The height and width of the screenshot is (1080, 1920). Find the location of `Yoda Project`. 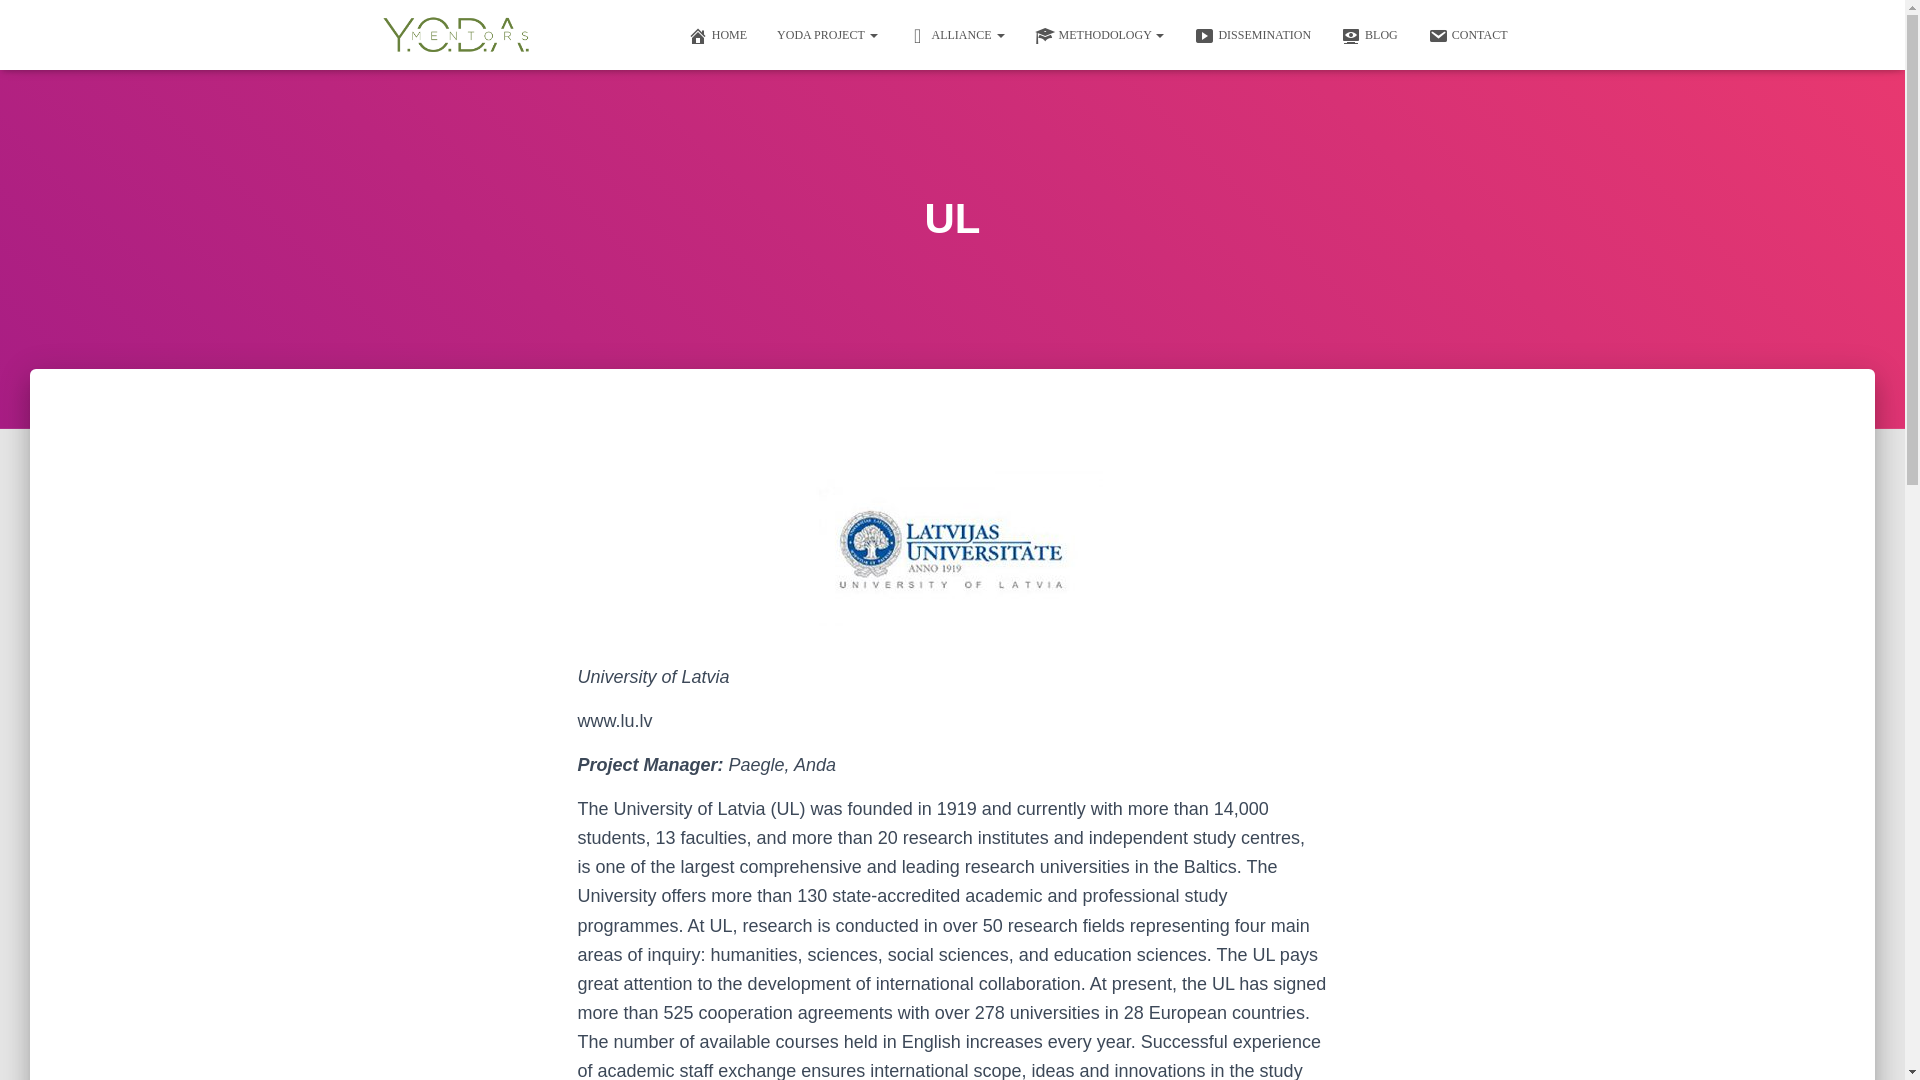

Yoda Project is located at coordinates (827, 34).